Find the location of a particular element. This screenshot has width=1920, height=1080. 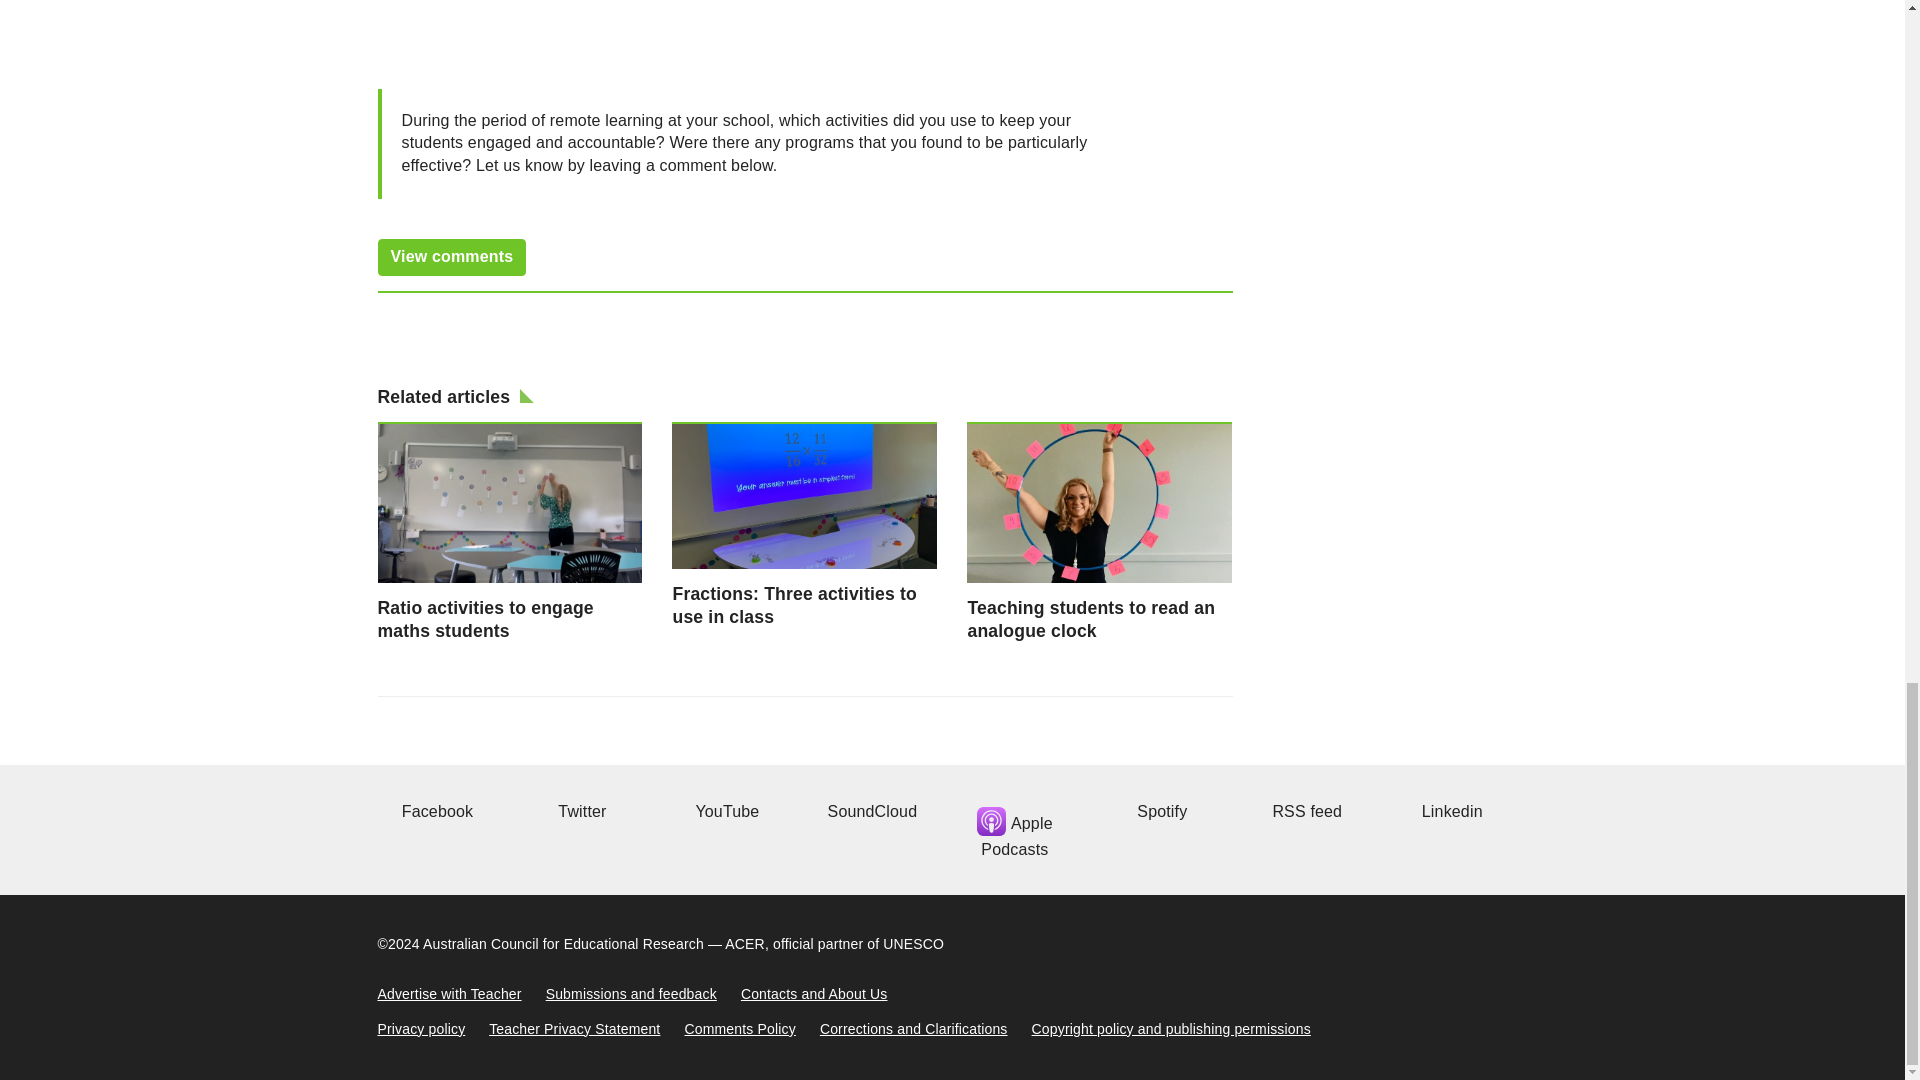

Teacher on Twitter is located at coordinates (579, 811).